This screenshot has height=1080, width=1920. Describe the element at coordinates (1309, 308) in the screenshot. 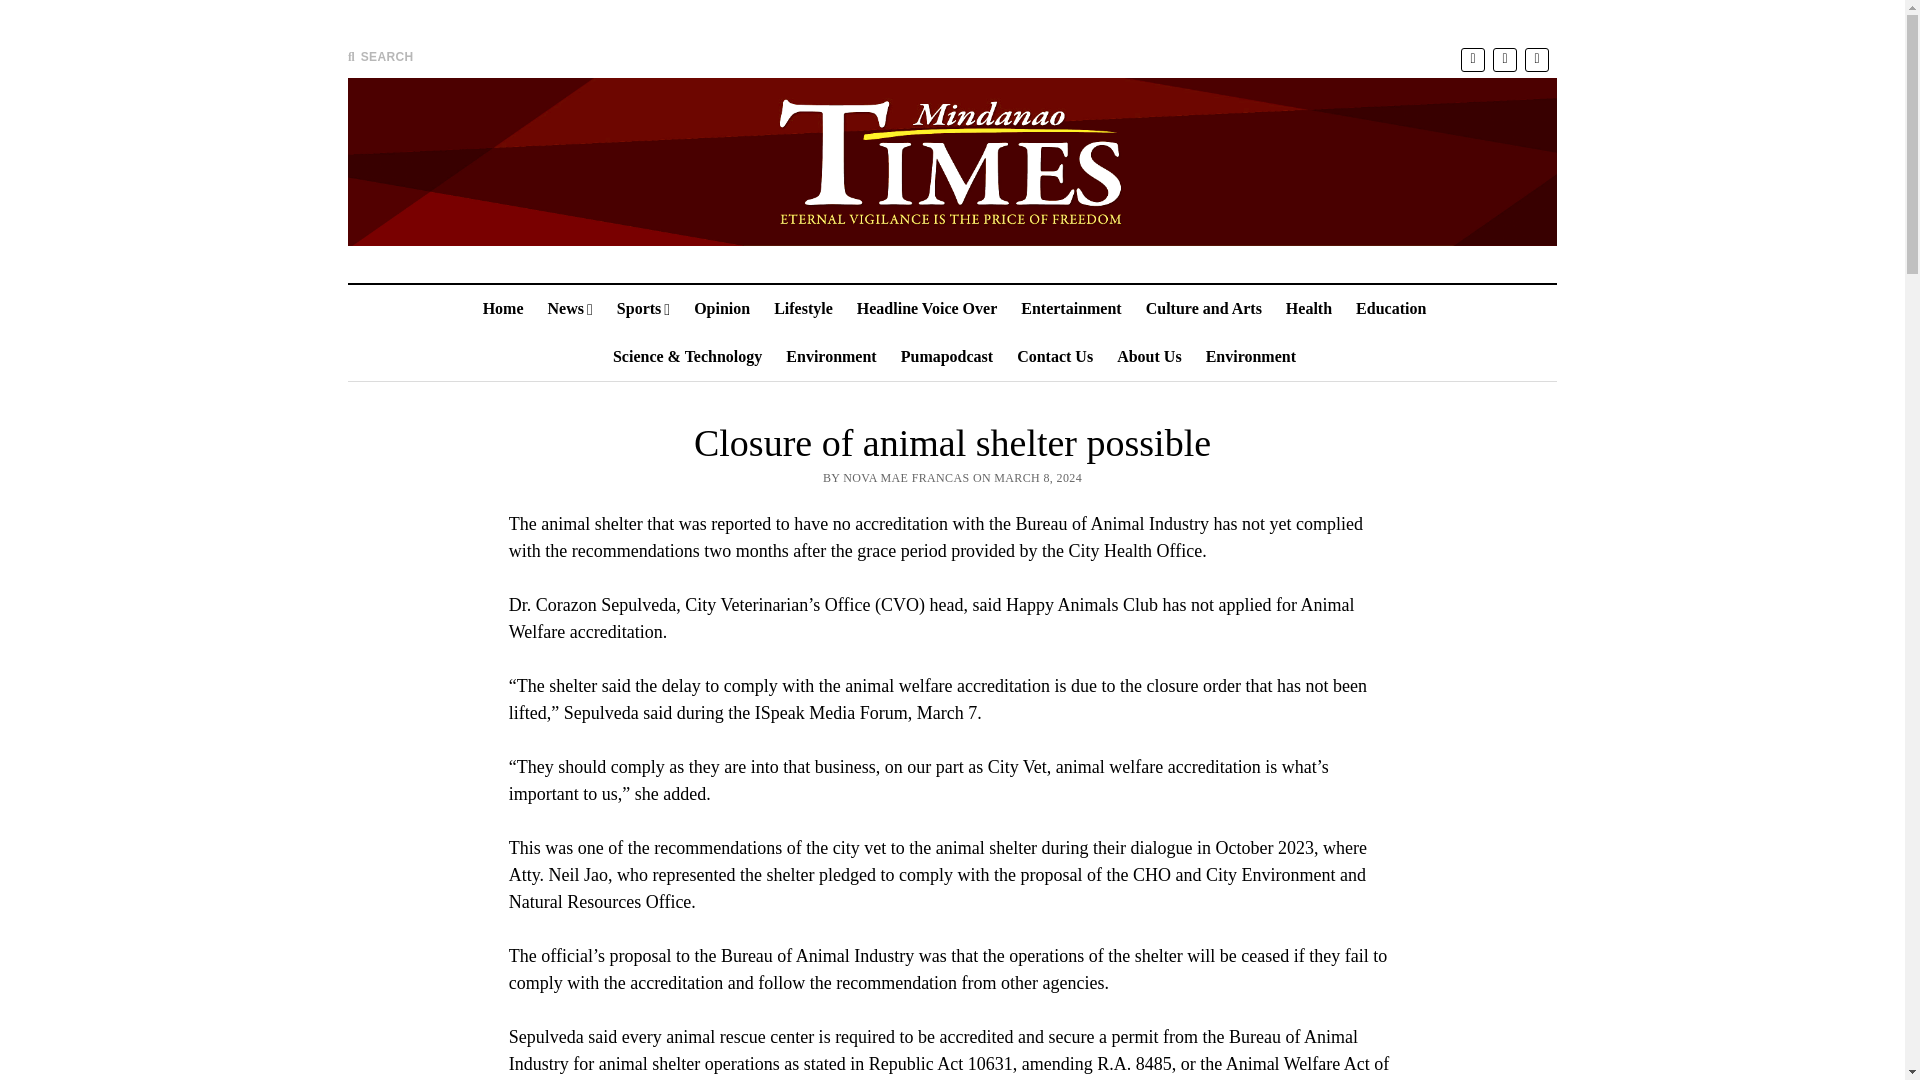

I see `Health` at that location.